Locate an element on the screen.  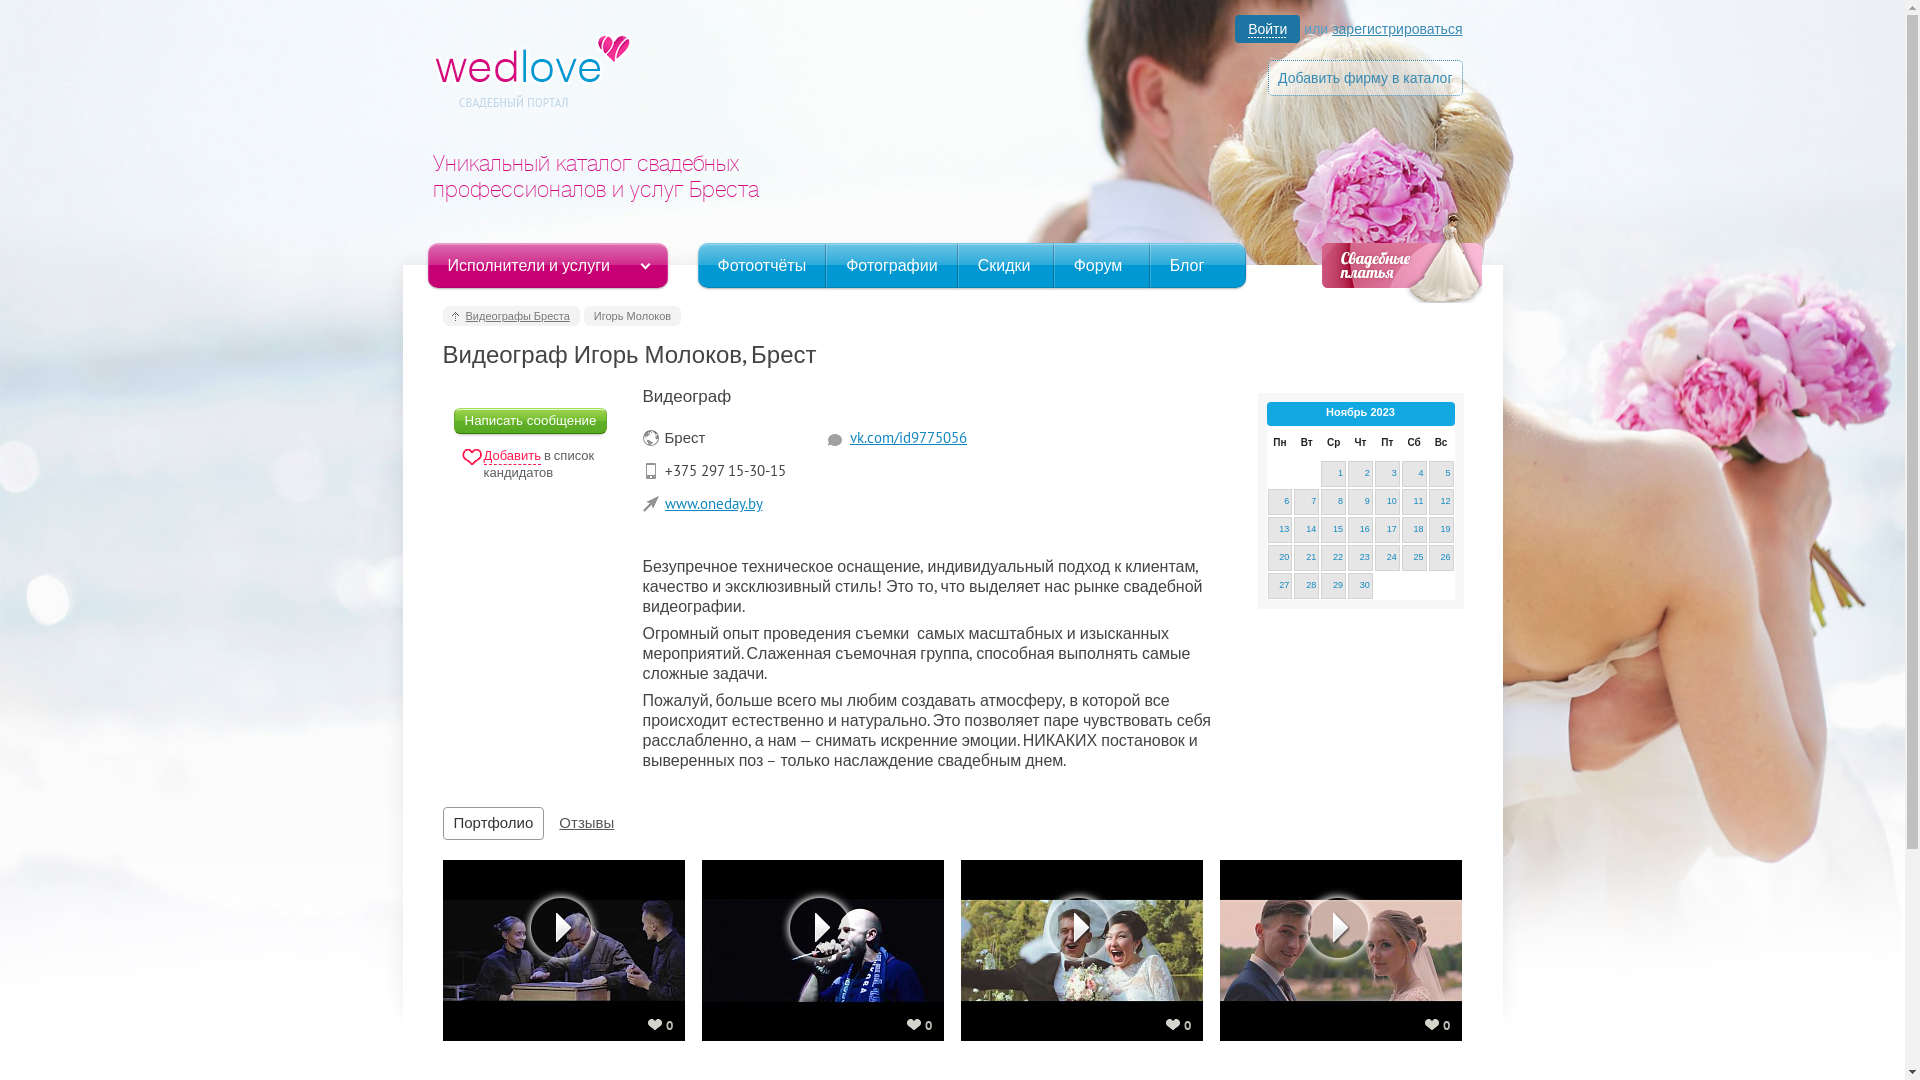
29 is located at coordinates (1334, 586).